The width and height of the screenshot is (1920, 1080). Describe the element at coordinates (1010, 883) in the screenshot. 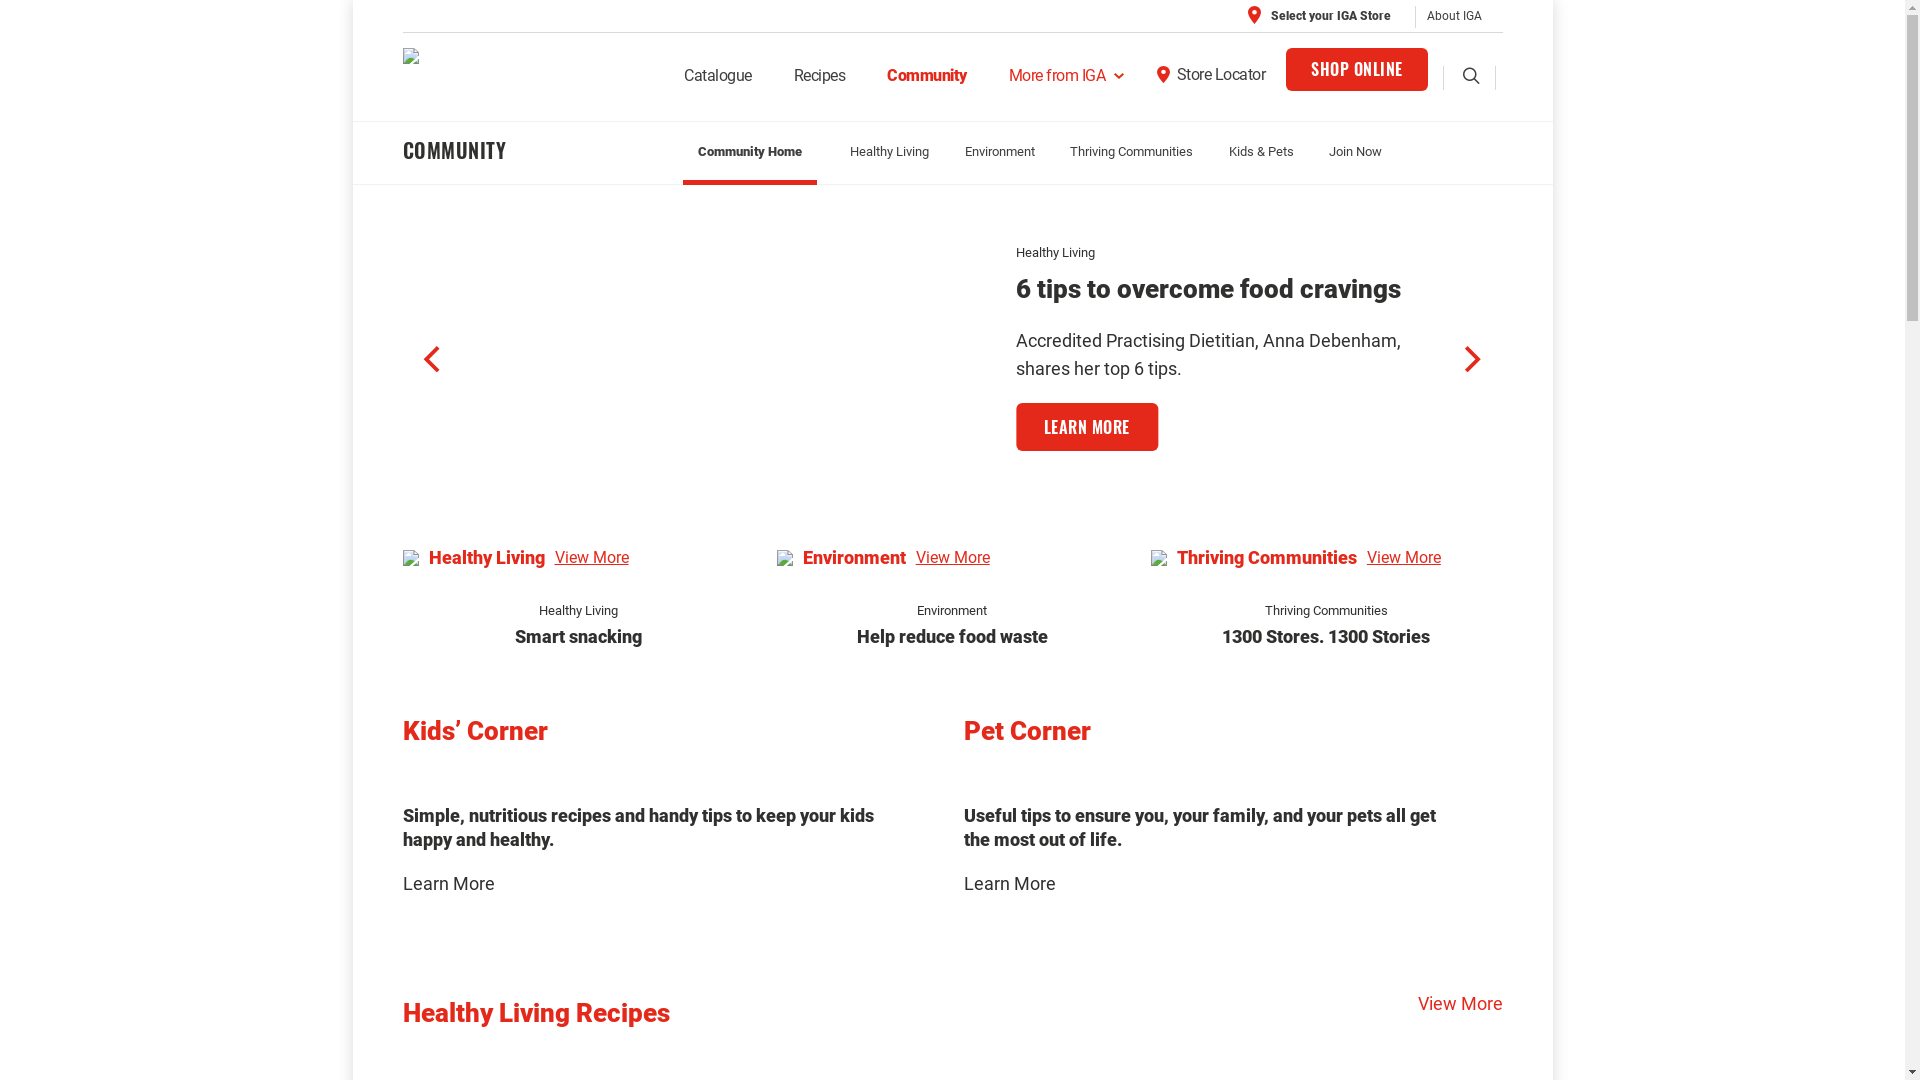

I see `Learn More` at that location.